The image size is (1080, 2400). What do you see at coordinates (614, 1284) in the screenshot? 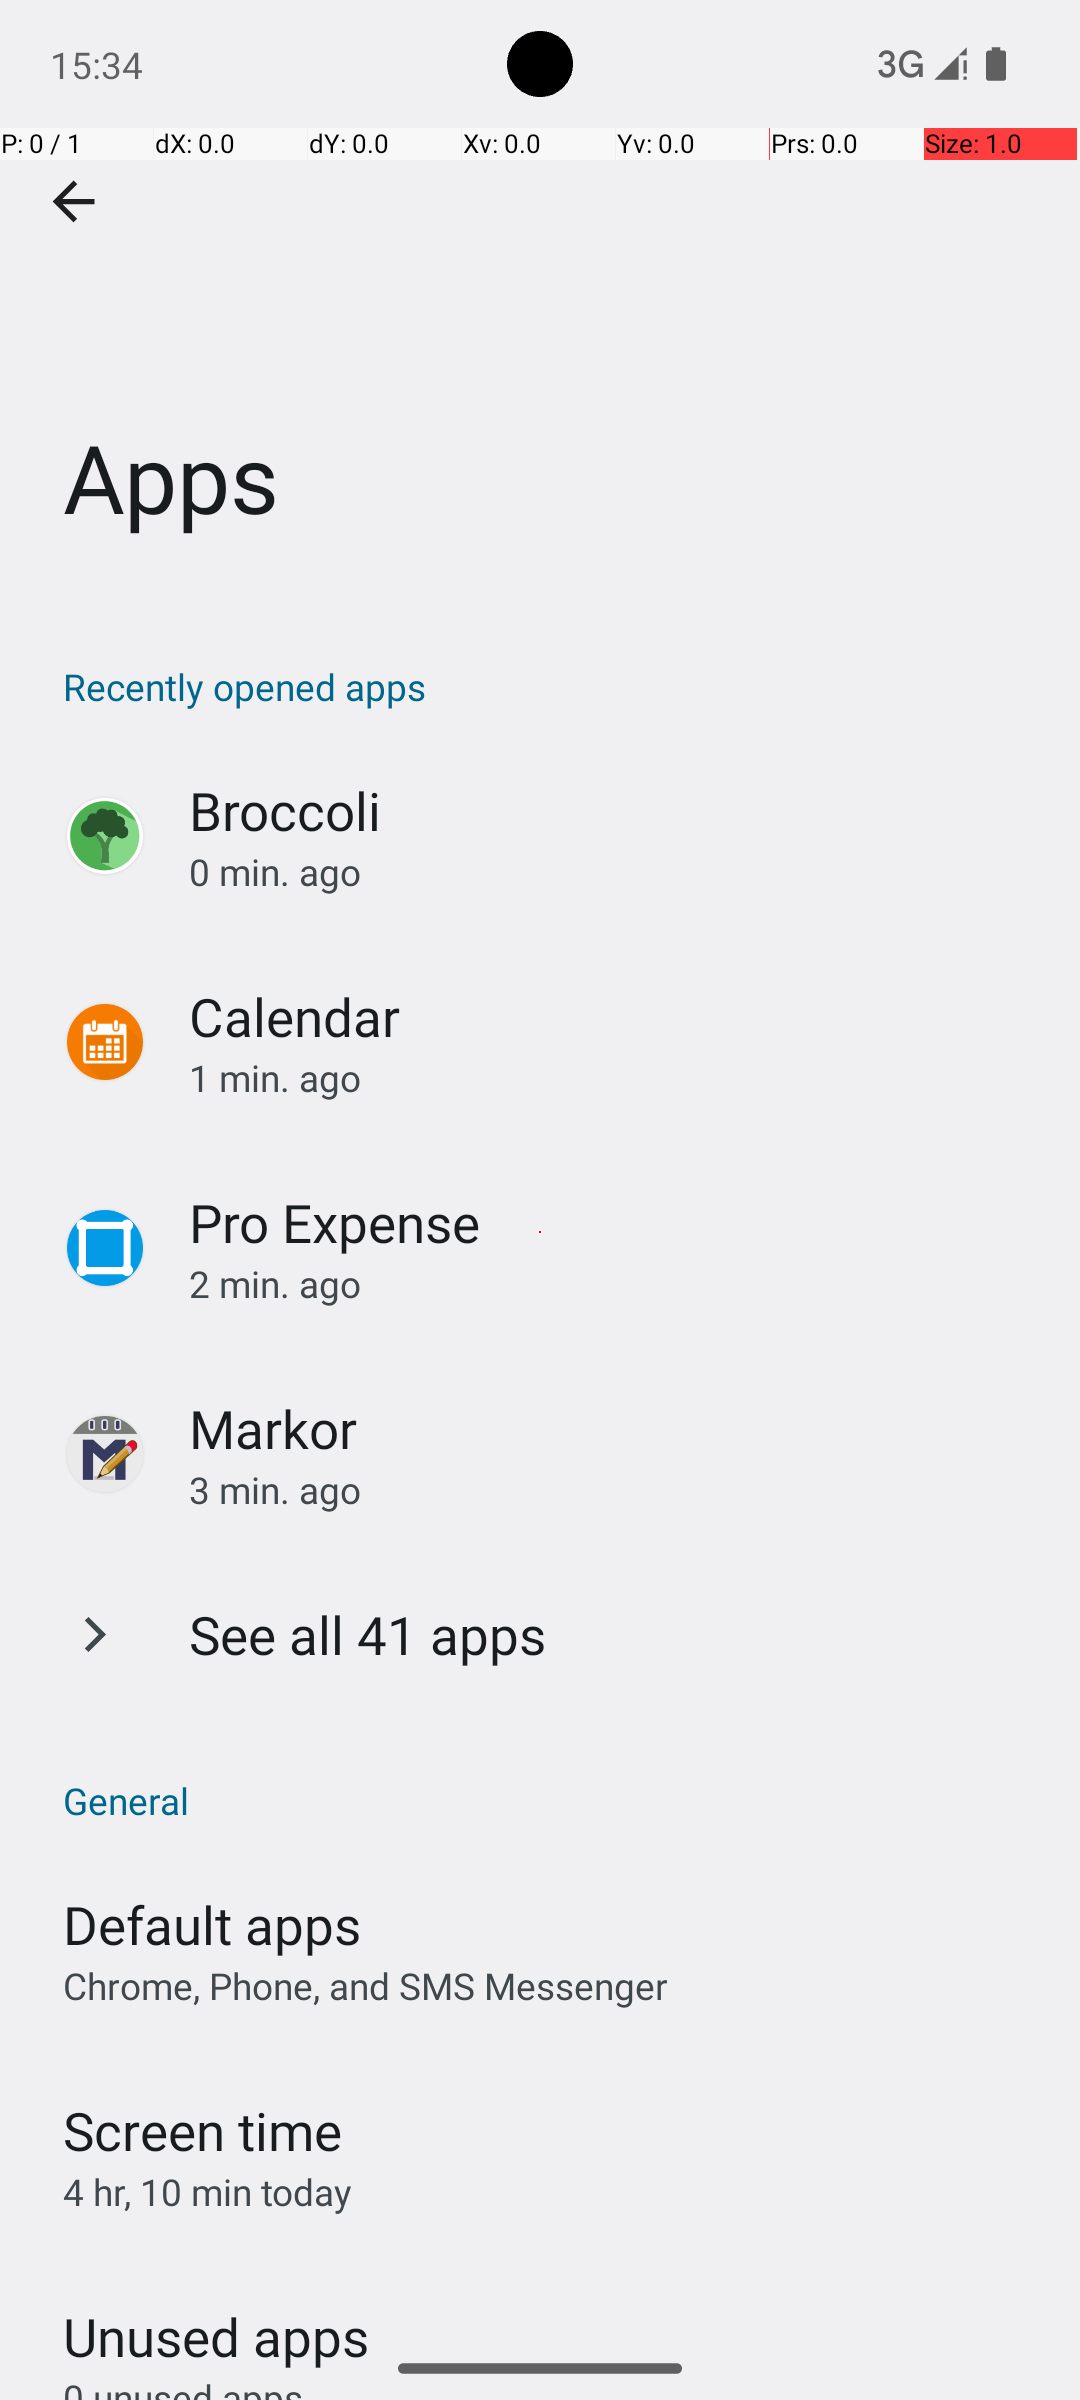
I see `2 min. ago` at bounding box center [614, 1284].